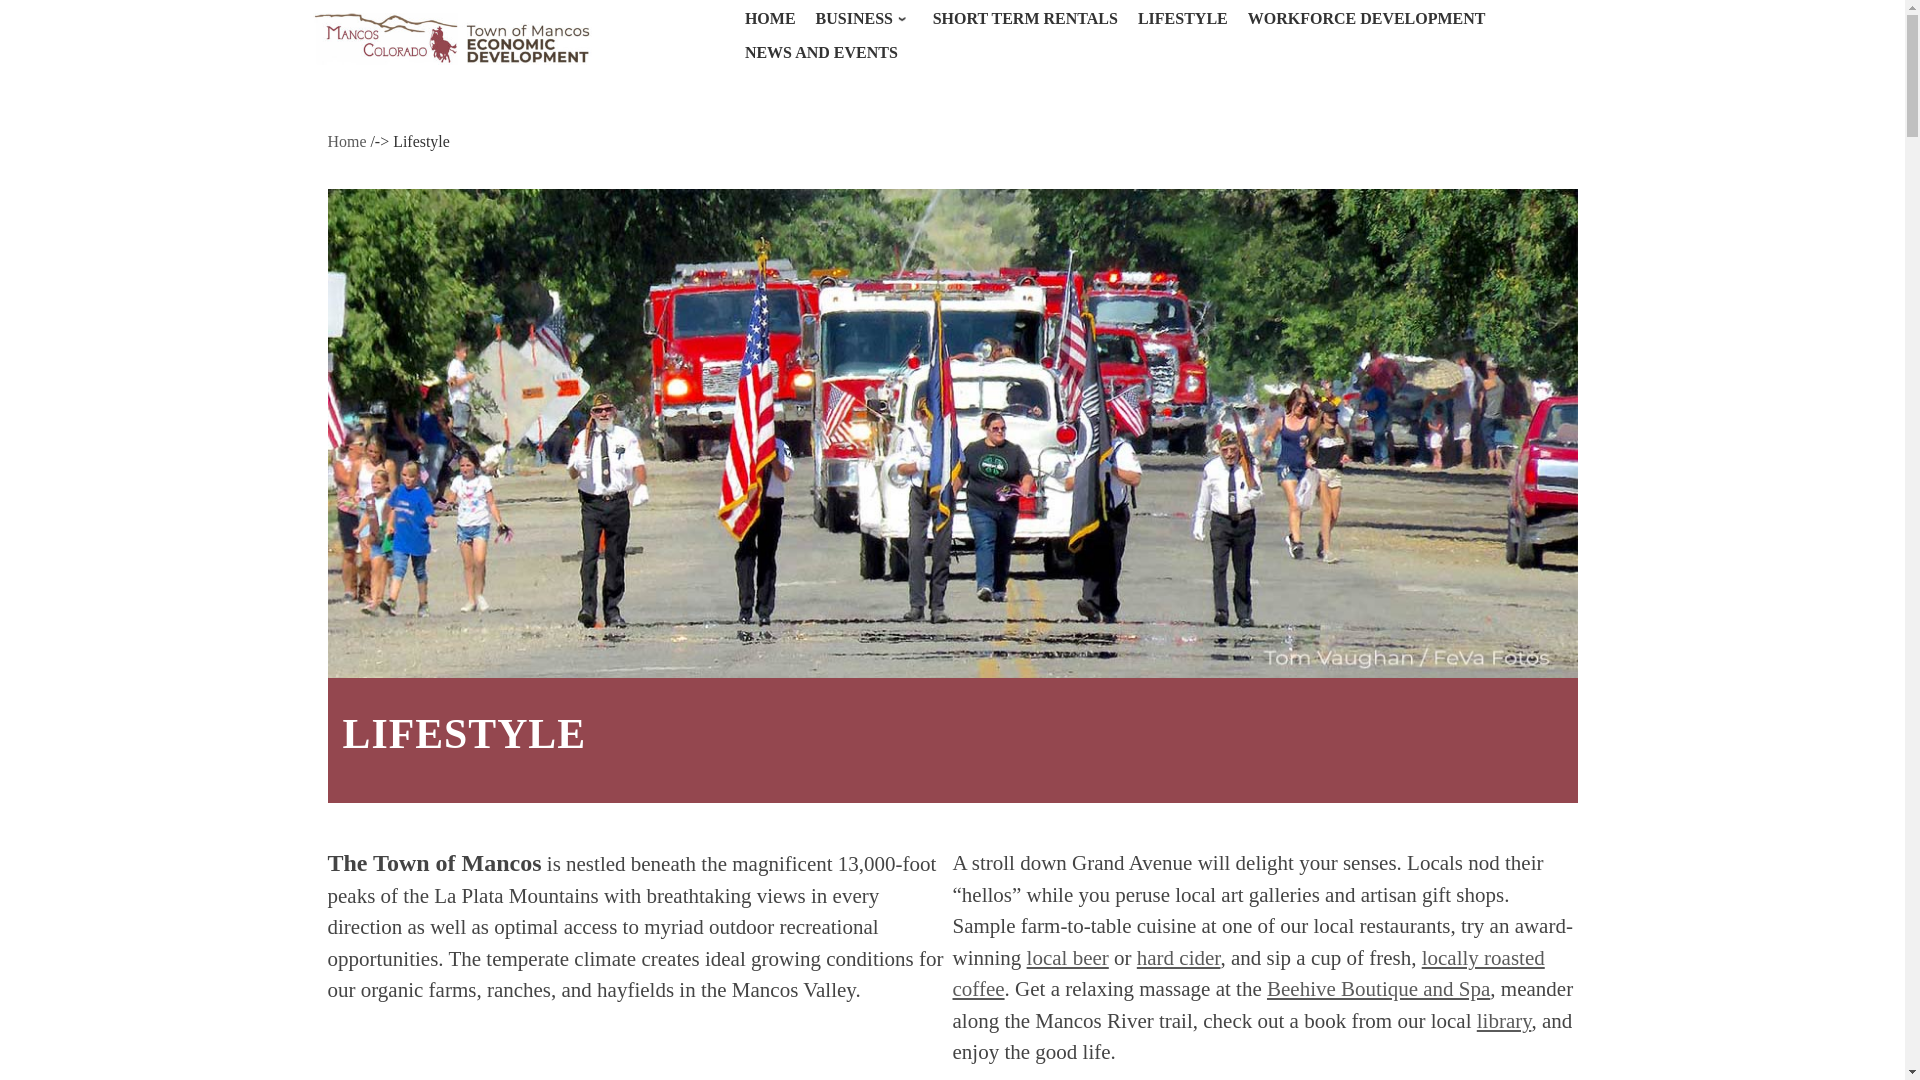 This screenshot has width=1920, height=1080. I want to click on locally roasted coffee, so click(1248, 974).